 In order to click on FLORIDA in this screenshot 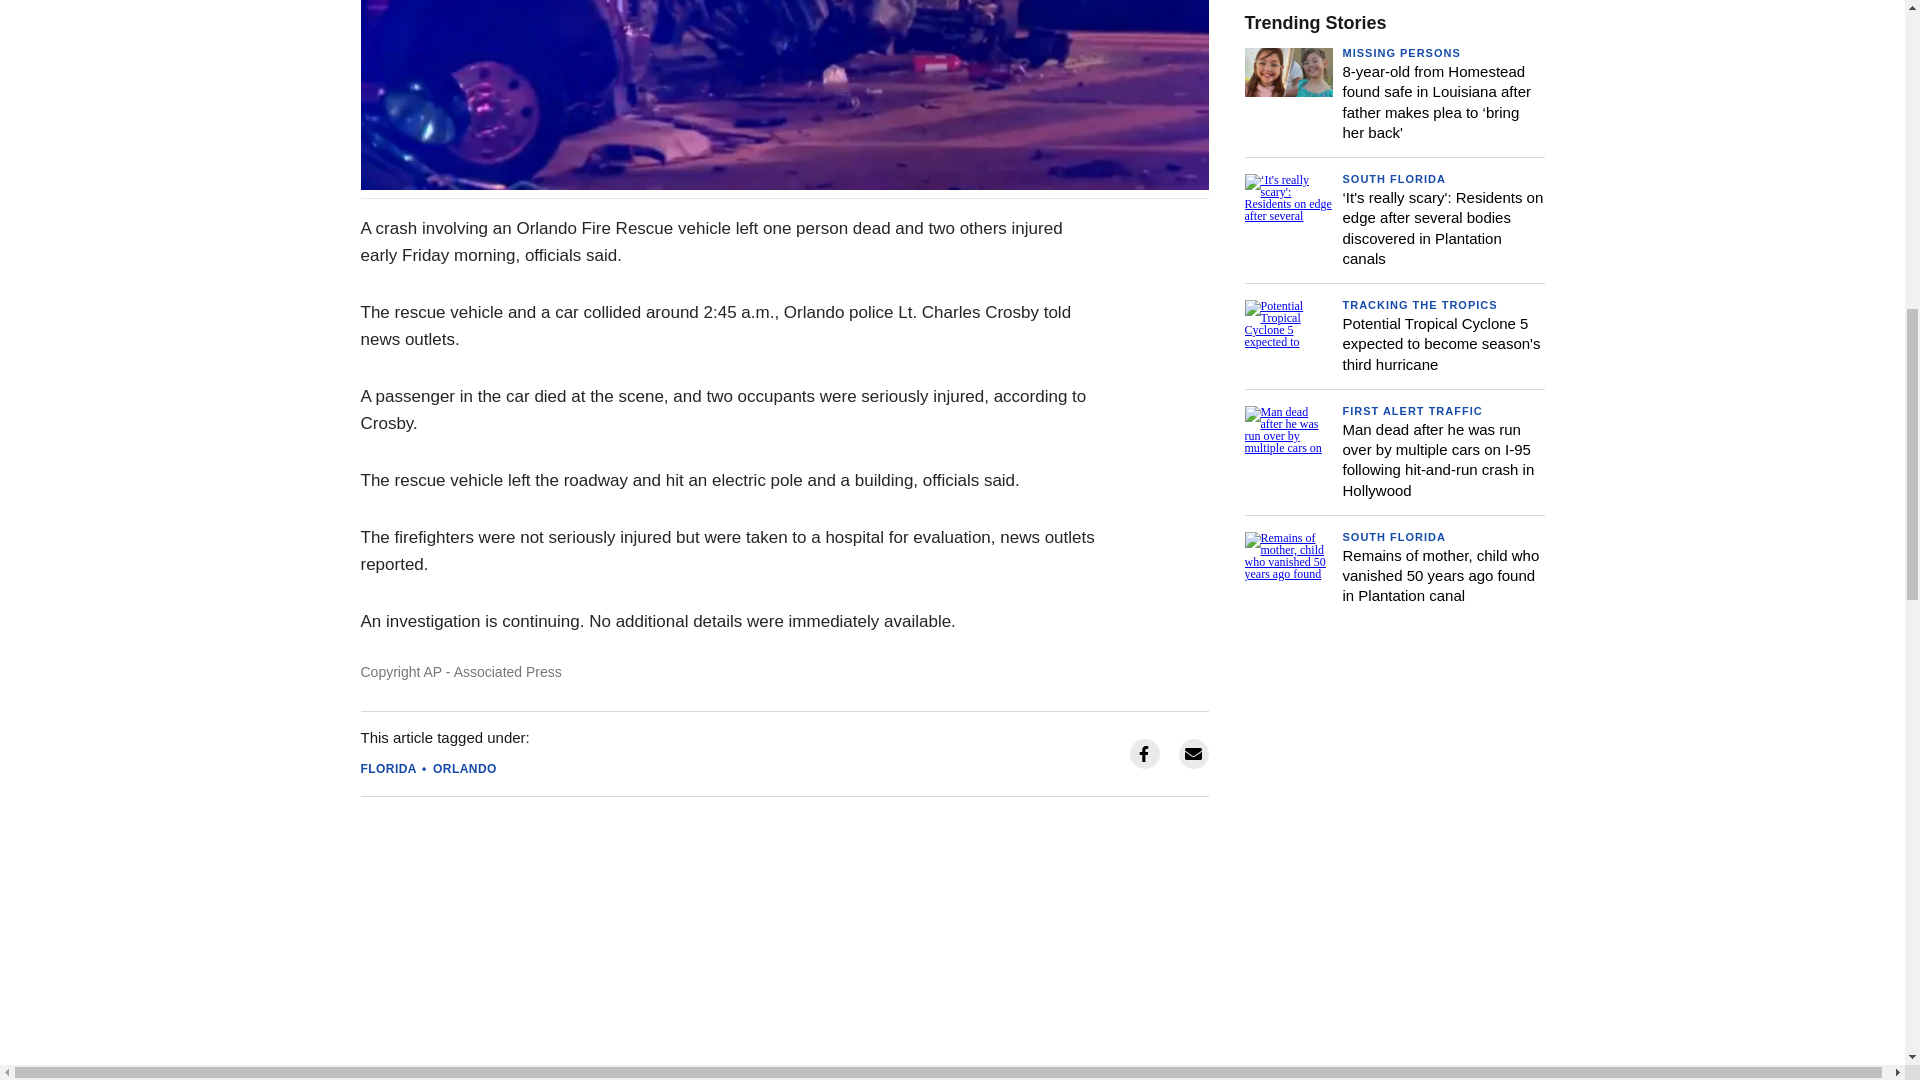, I will do `click(388, 768)`.